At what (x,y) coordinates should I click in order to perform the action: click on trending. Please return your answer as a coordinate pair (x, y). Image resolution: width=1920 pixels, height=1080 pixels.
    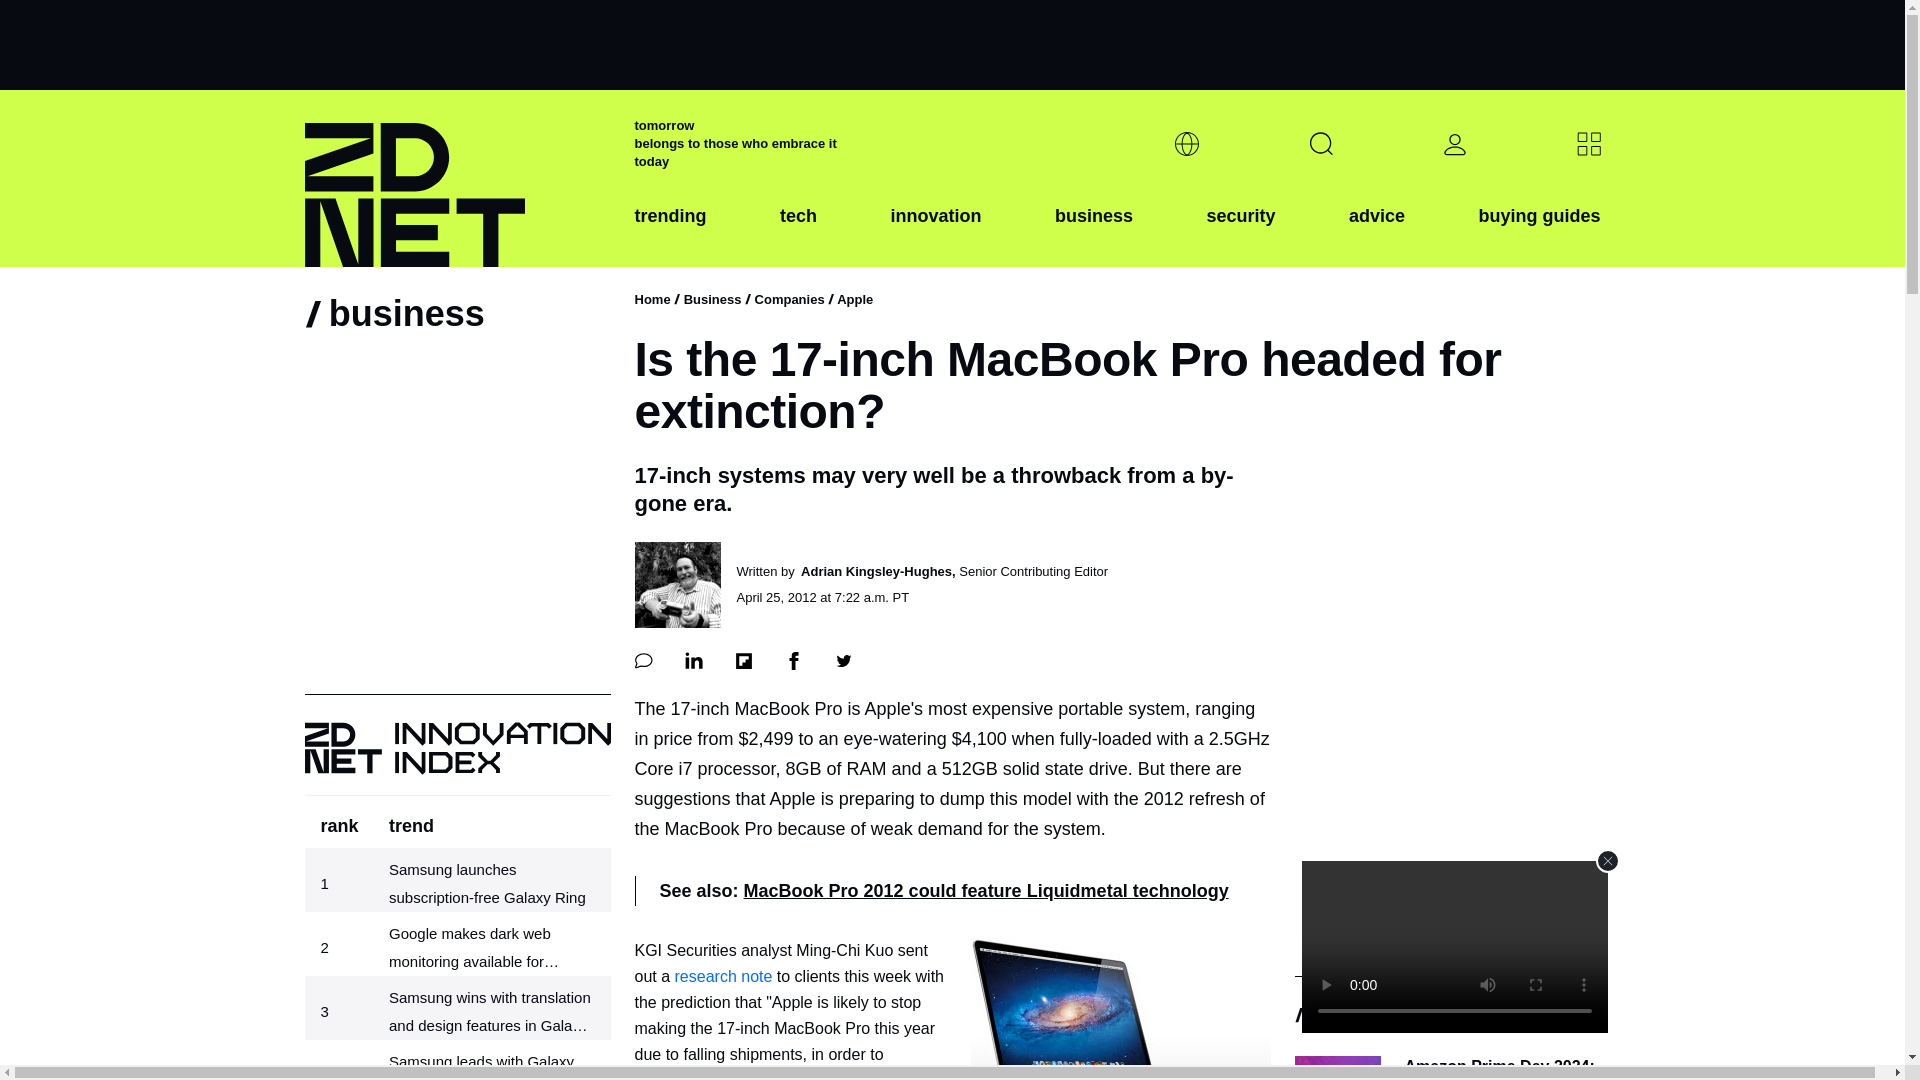
    Looking at the image, I should click on (670, 231).